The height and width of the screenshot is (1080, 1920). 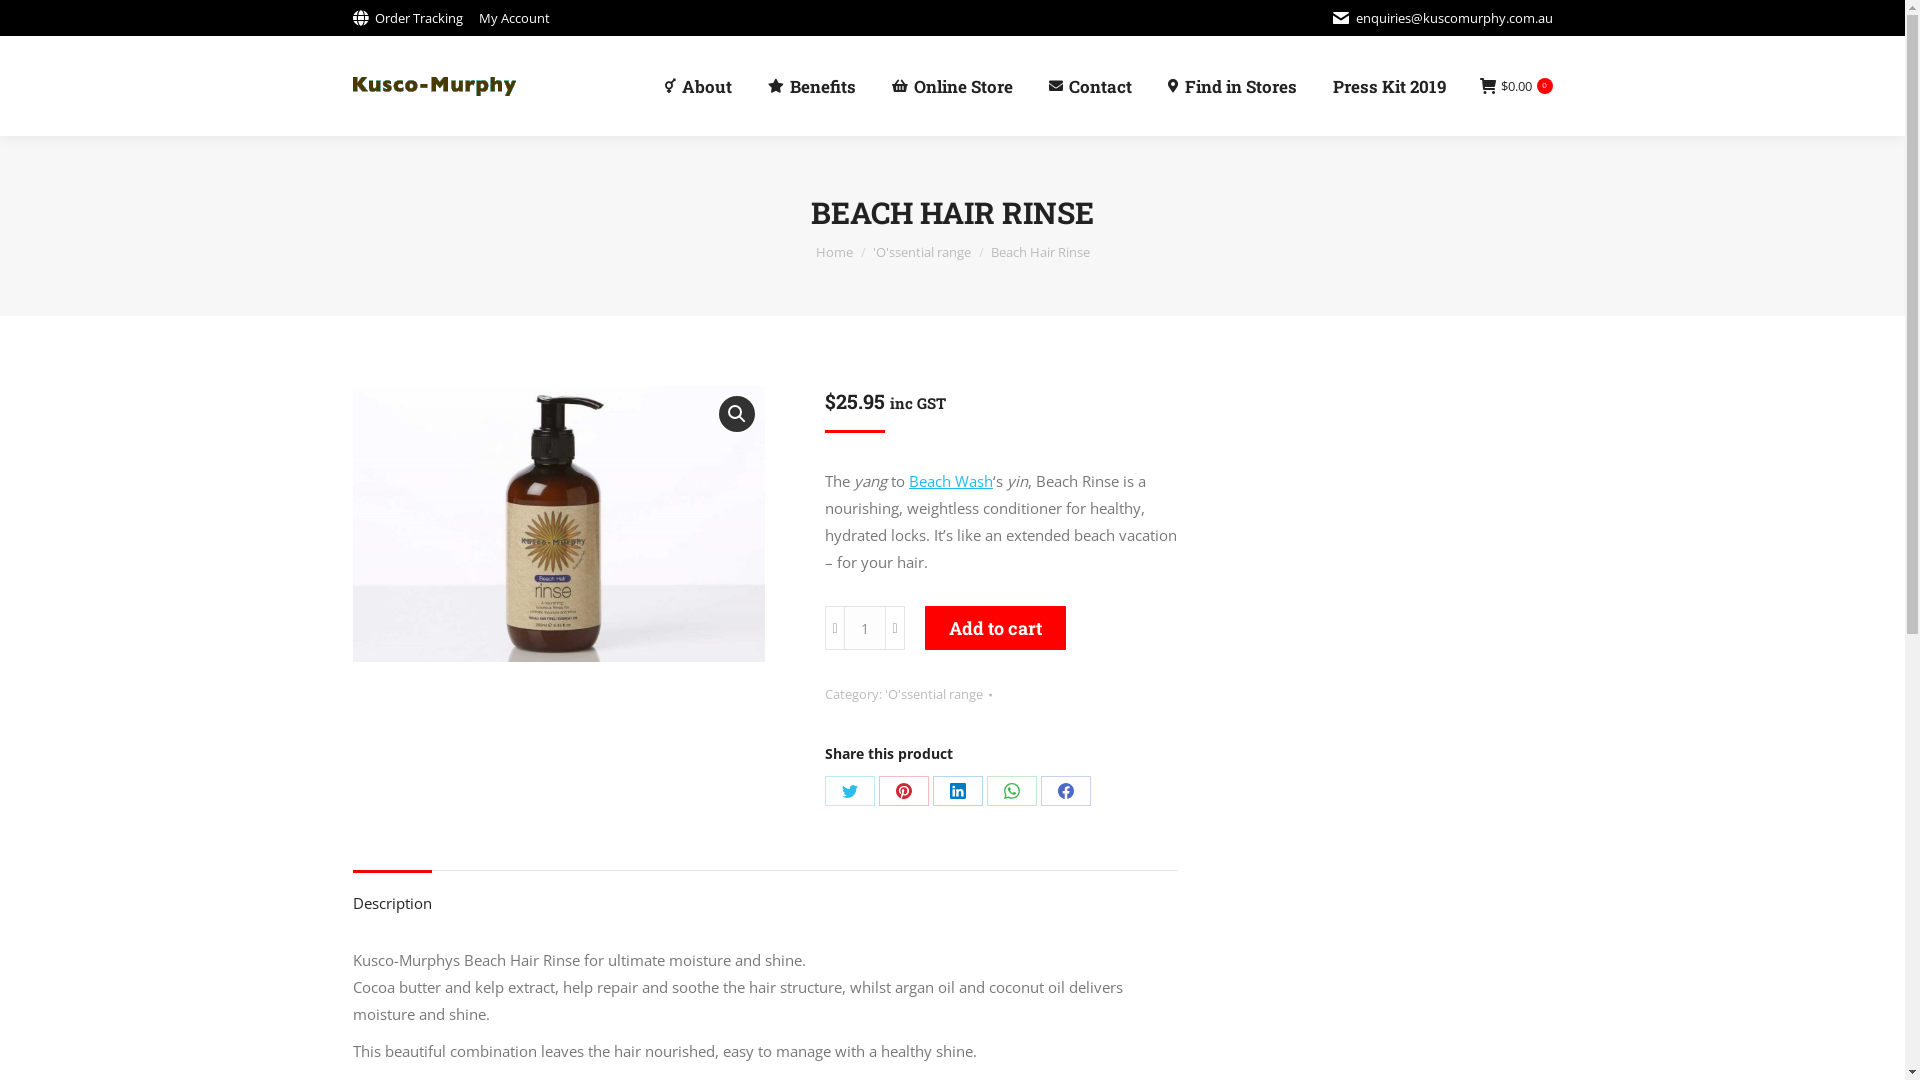 What do you see at coordinates (904, 791) in the screenshot?
I see `Share on Pinterest` at bounding box center [904, 791].